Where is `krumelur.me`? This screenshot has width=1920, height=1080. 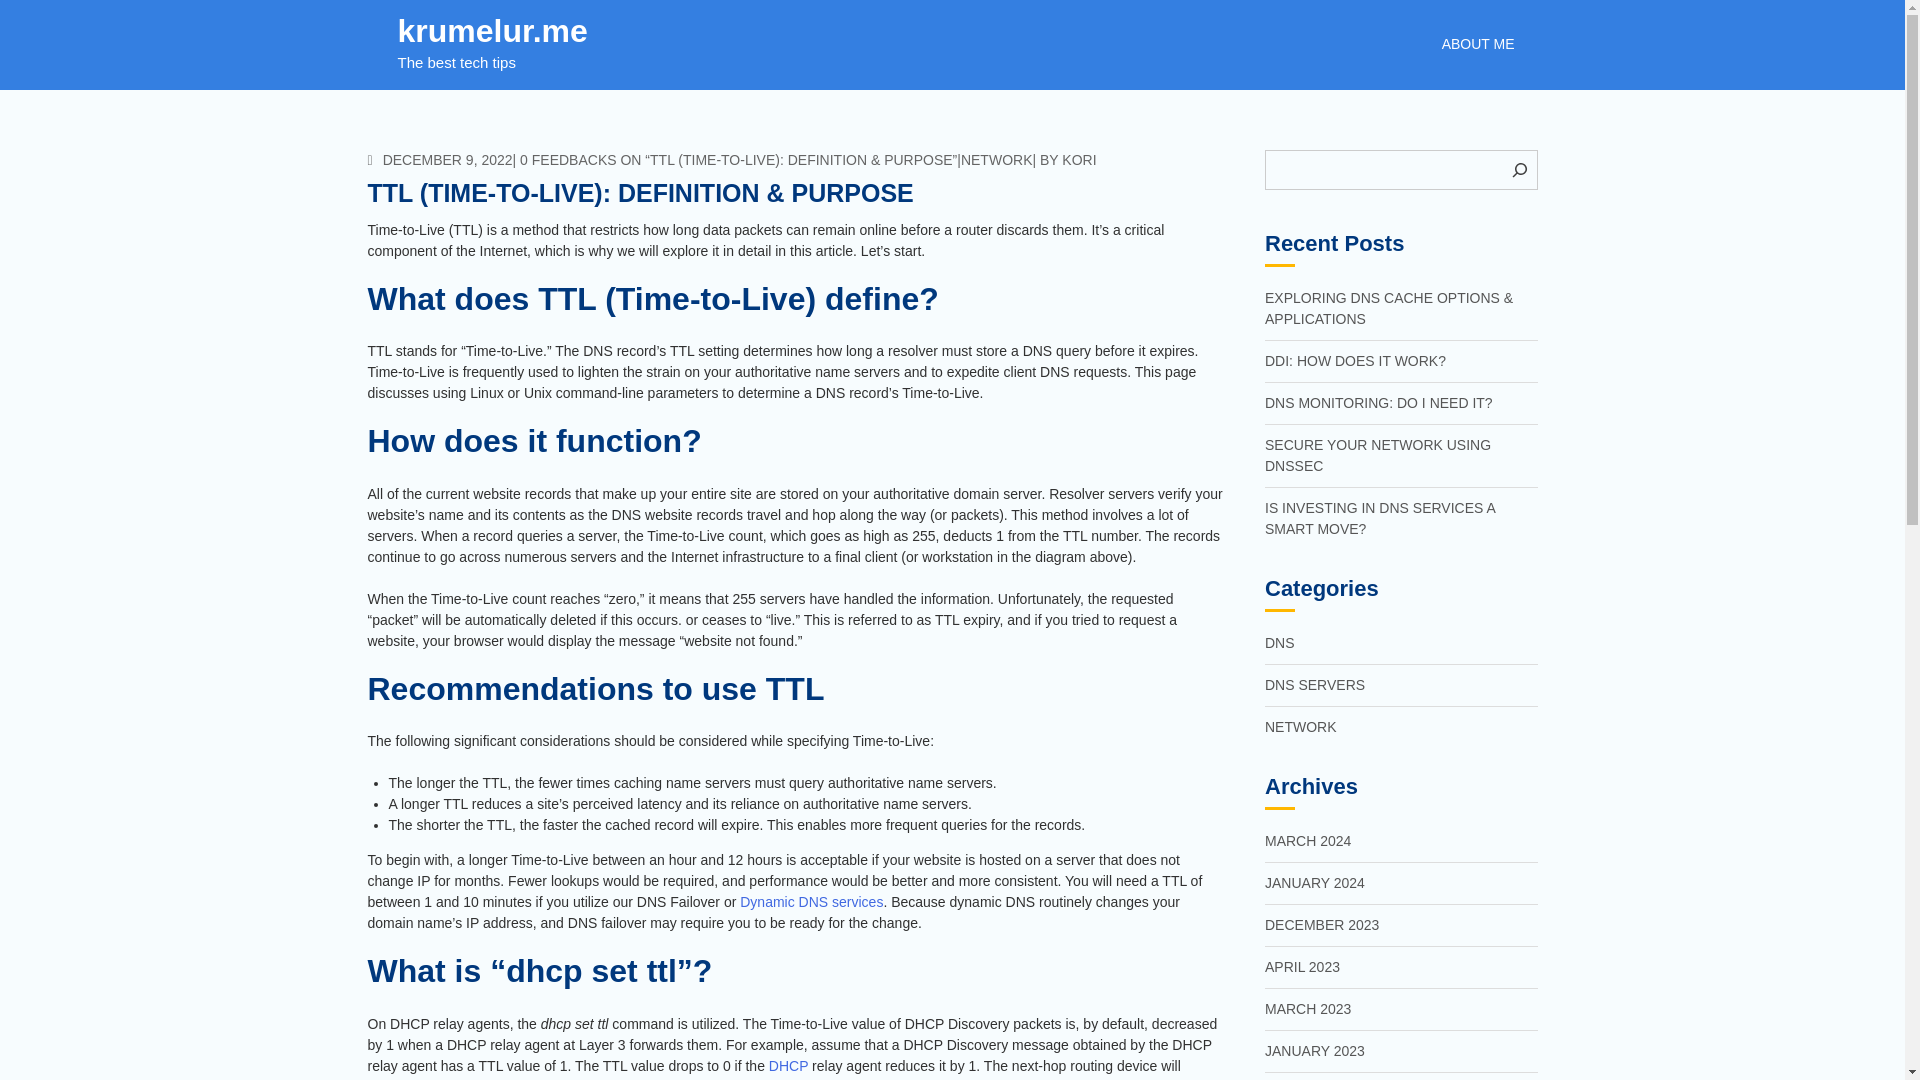
krumelur.me is located at coordinates (492, 30).